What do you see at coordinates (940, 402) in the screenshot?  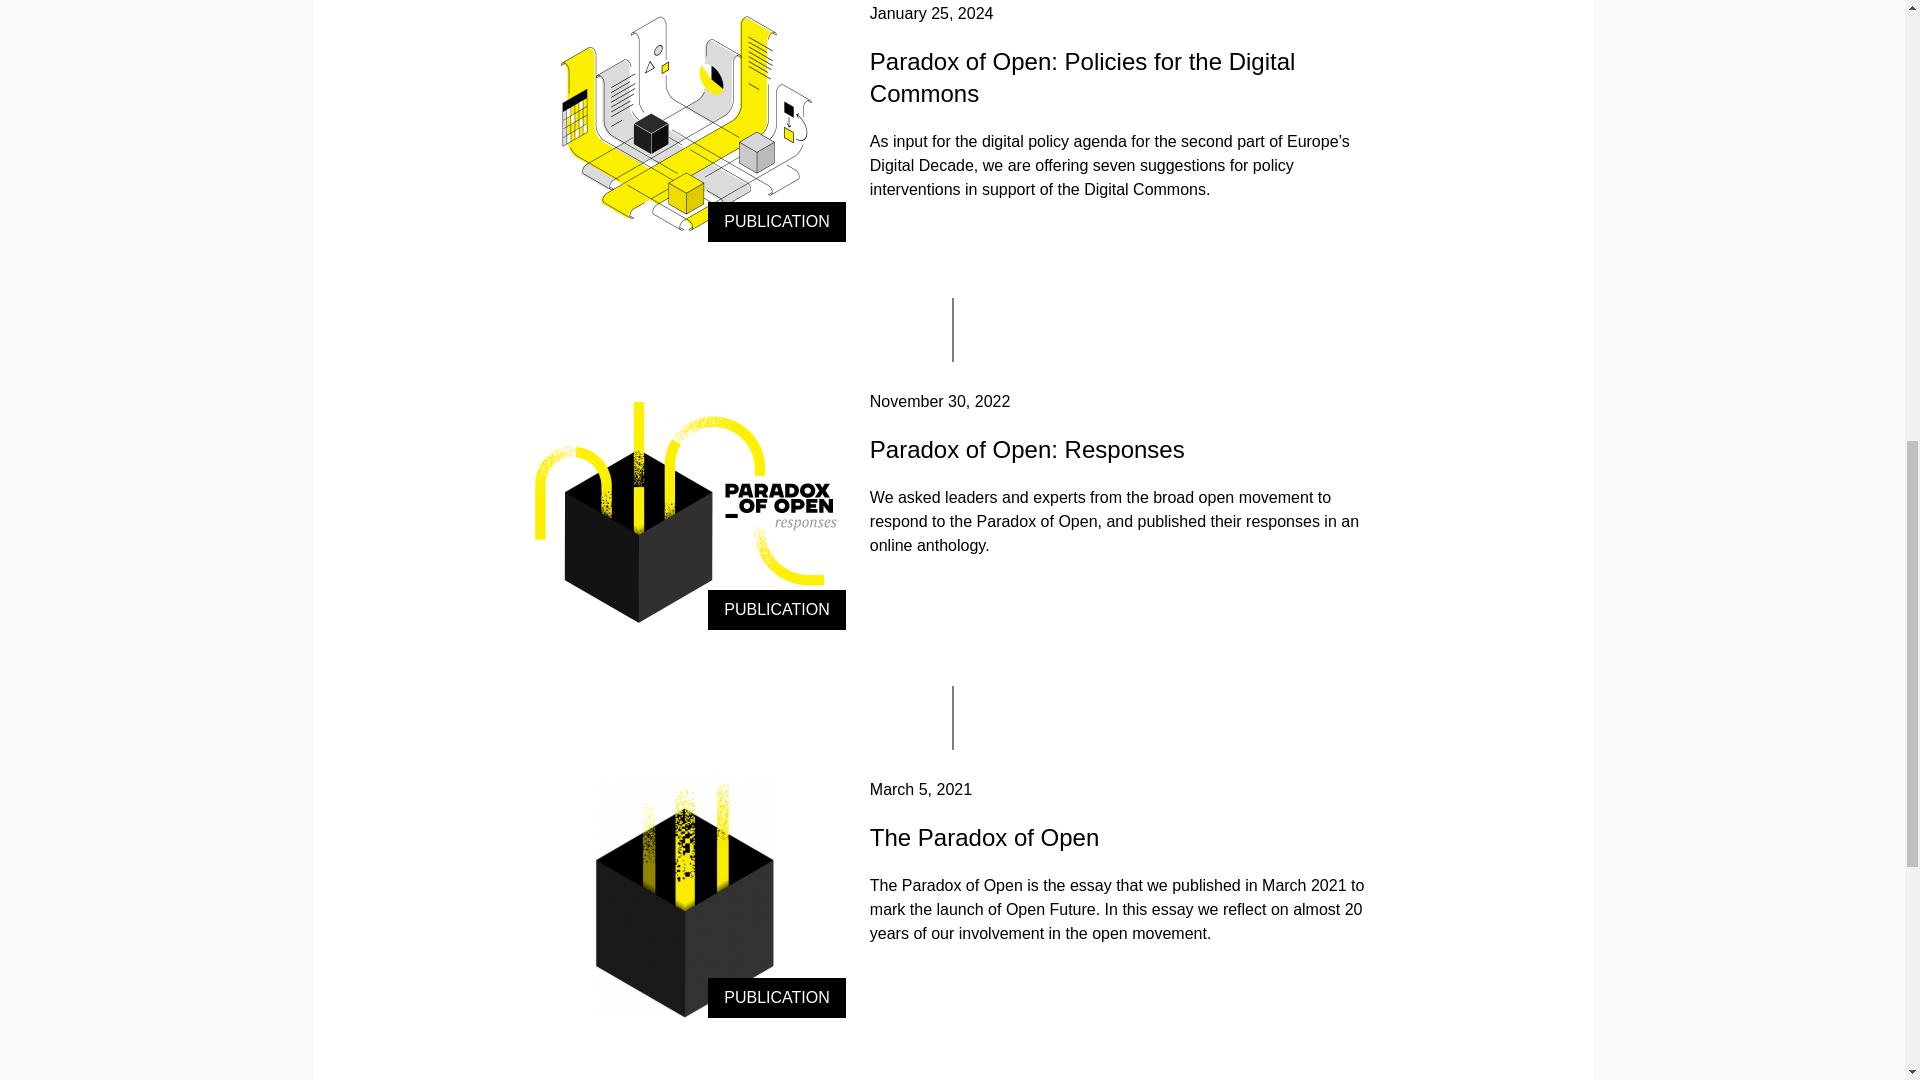 I see `November 30, 2022` at bounding box center [940, 402].